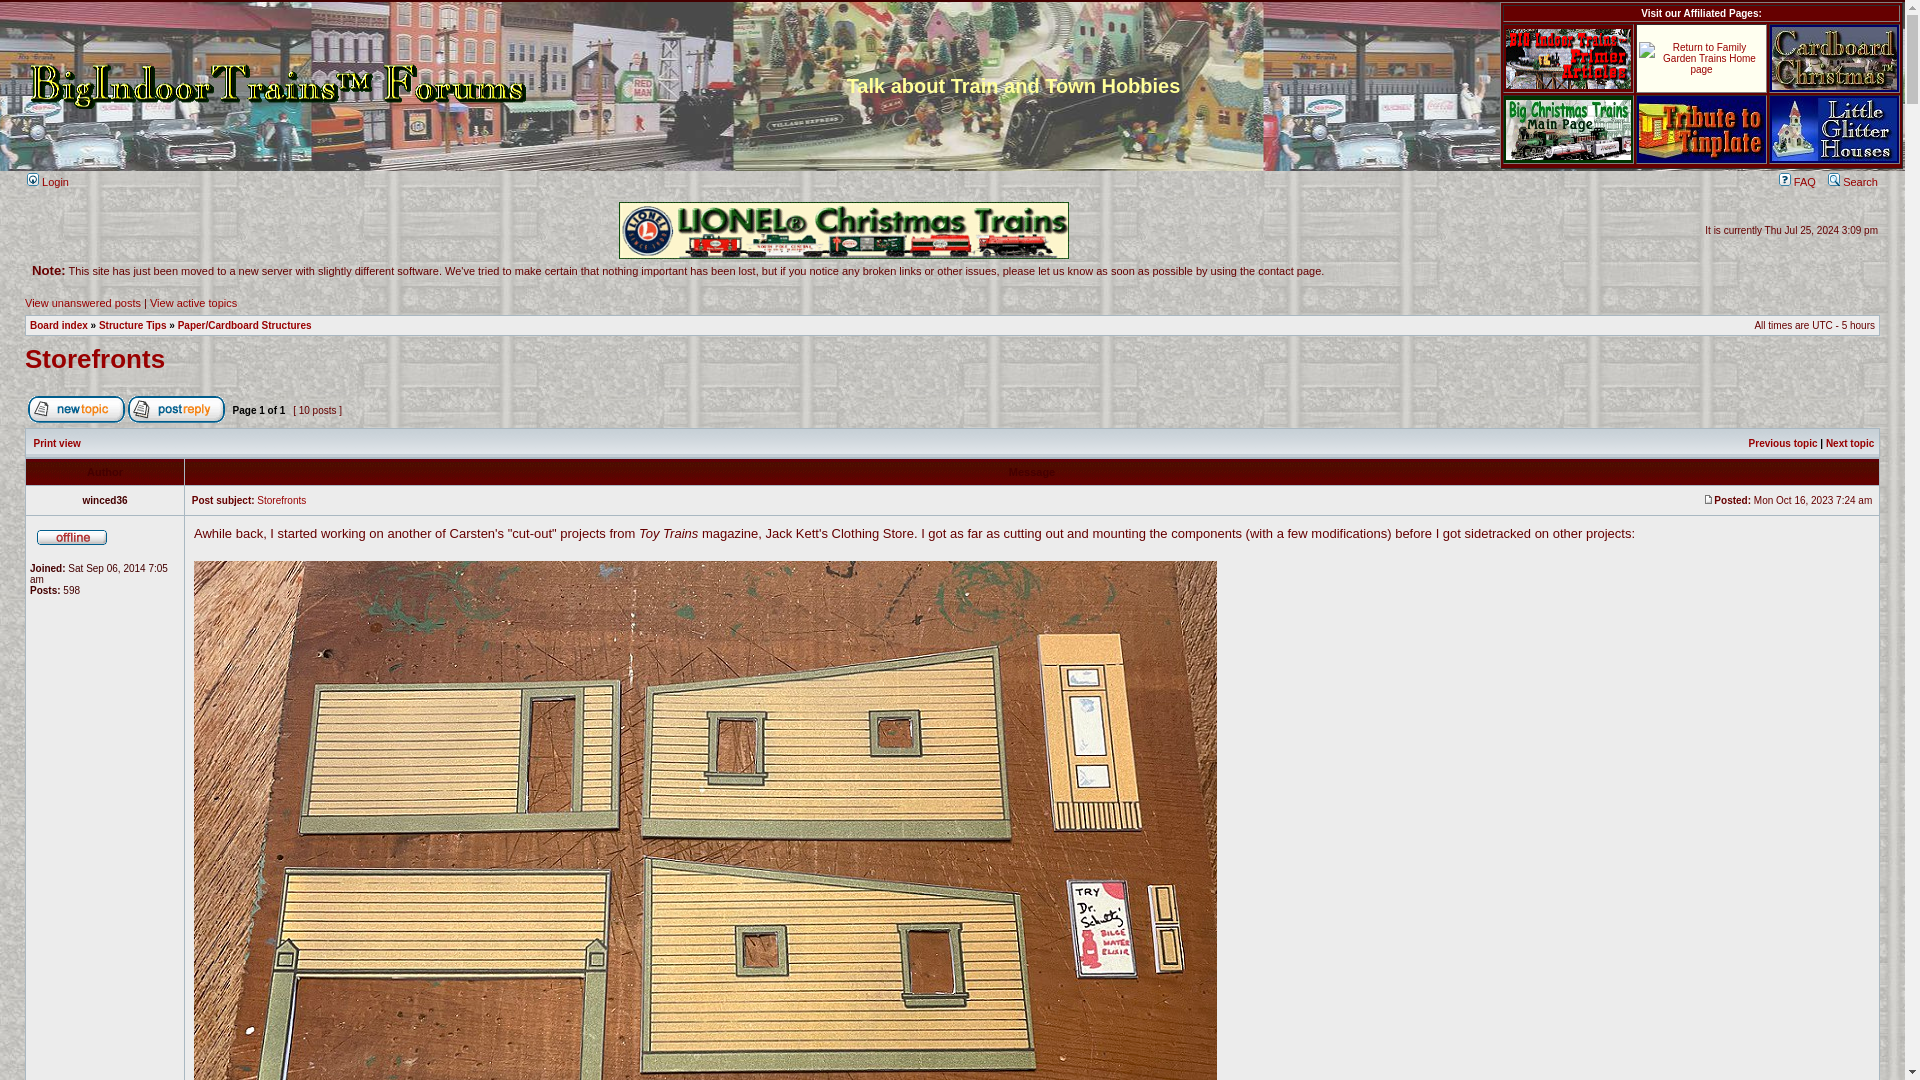 The height and width of the screenshot is (1080, 1920). I want to click on Post, so click(1708, 499).